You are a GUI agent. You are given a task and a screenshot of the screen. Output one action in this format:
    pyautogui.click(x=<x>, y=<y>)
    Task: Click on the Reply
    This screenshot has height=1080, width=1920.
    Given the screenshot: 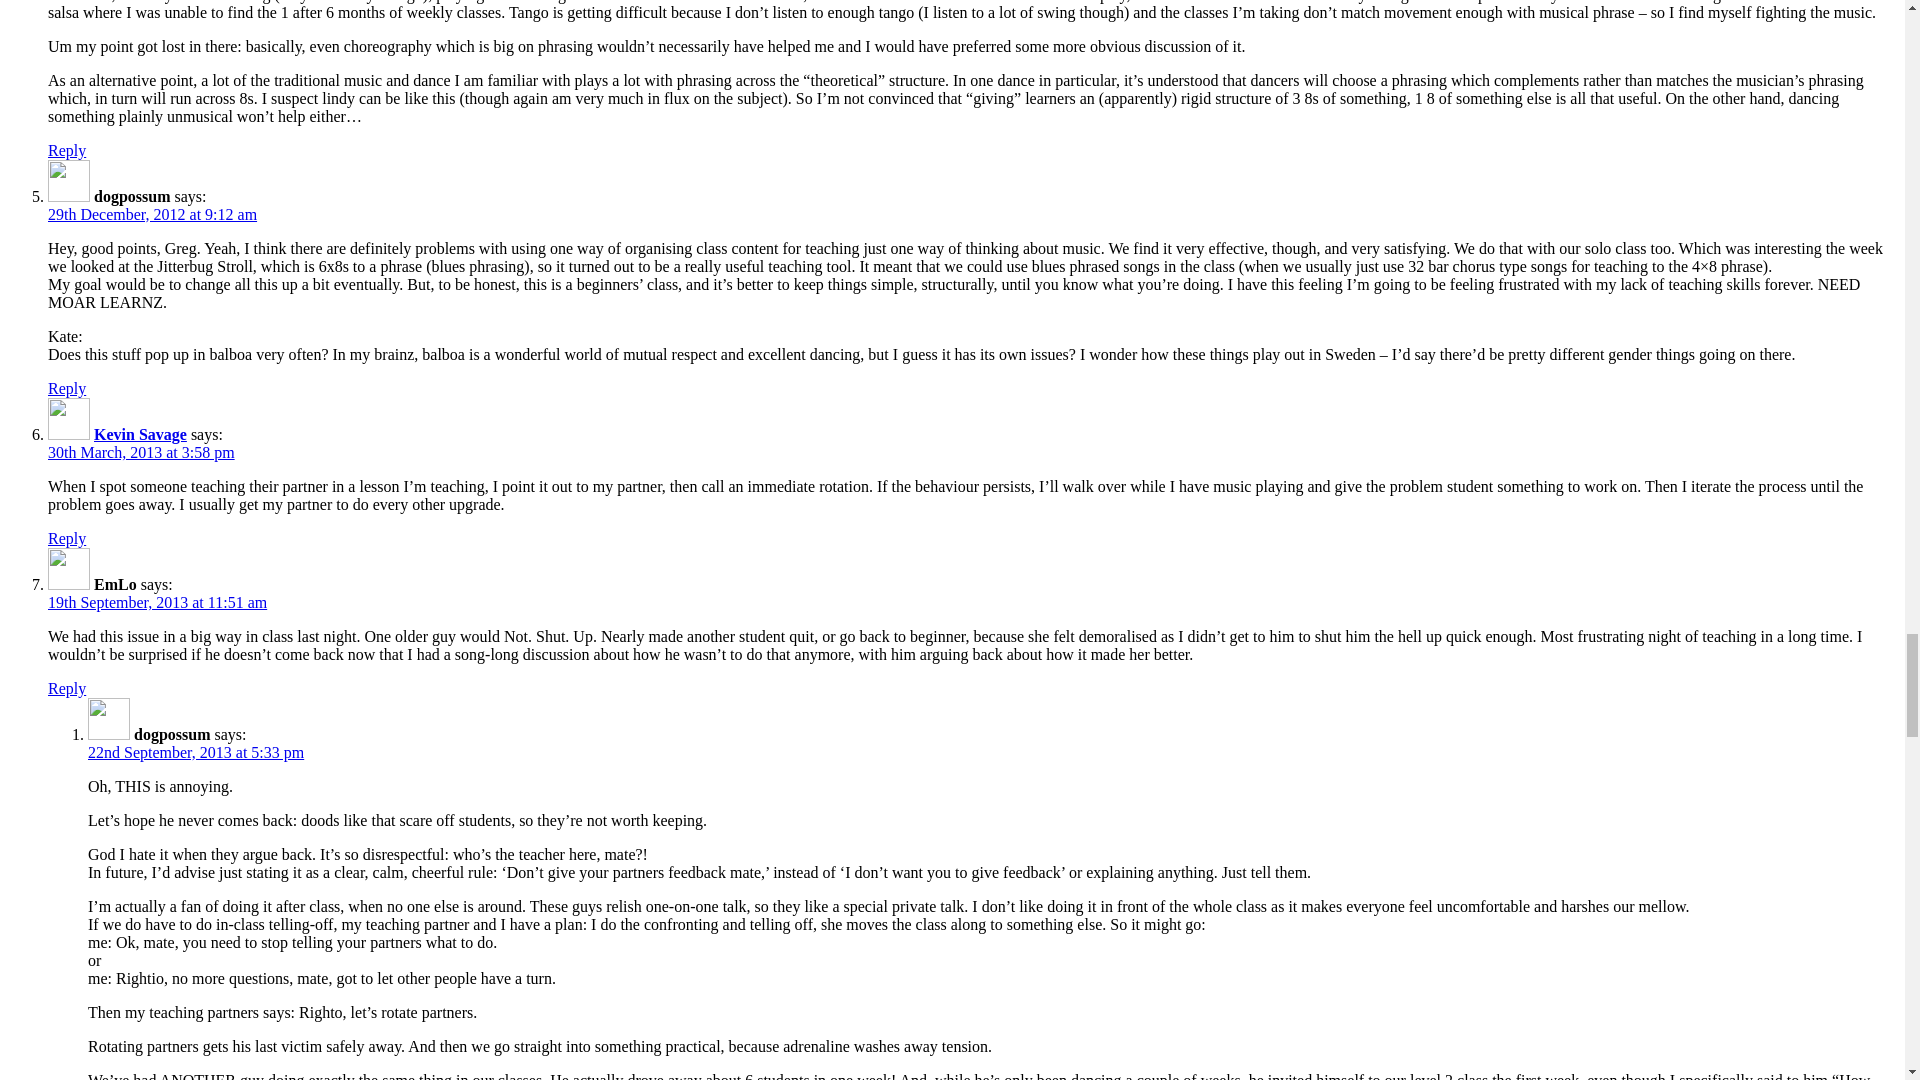 What is the action you would take?
    pyautogui.click(x=67, y=388)
    